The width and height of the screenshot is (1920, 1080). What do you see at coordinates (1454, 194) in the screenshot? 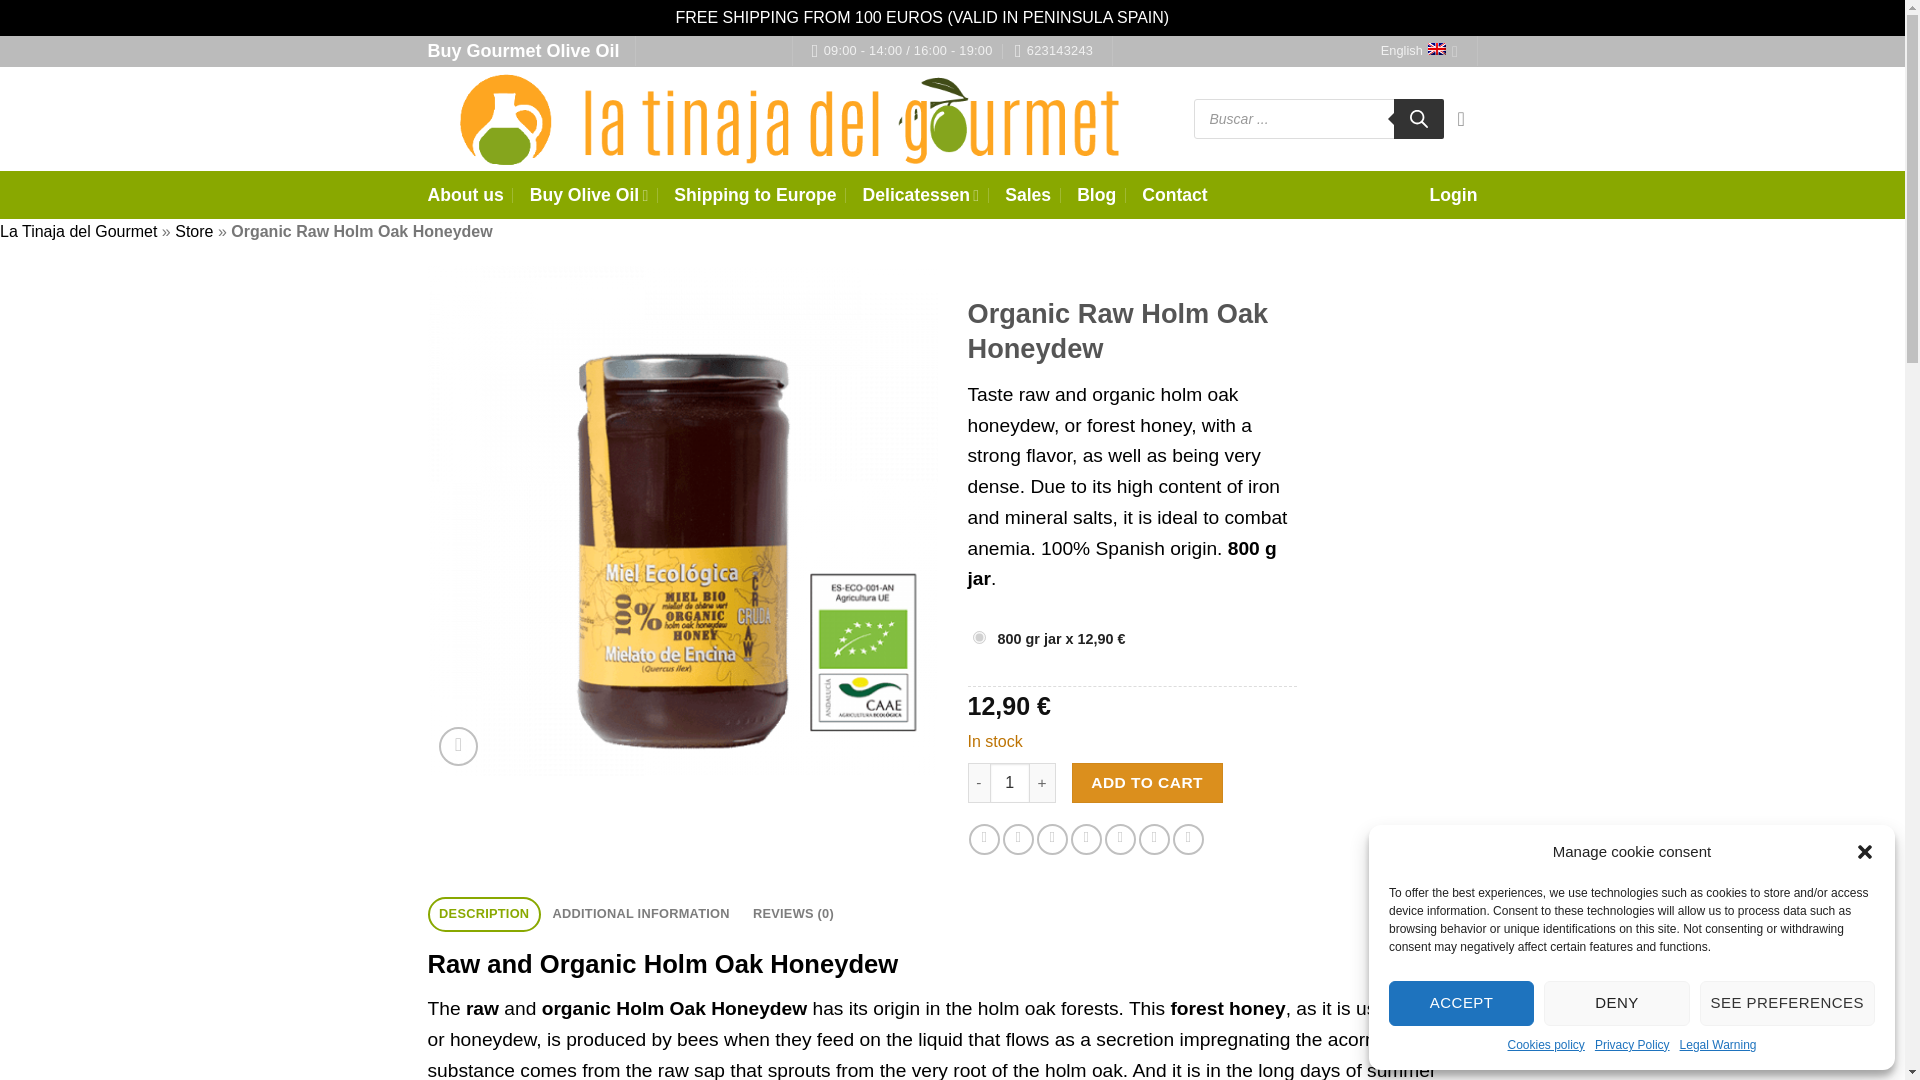
I see `Login` at bounding box center [1454, 194].